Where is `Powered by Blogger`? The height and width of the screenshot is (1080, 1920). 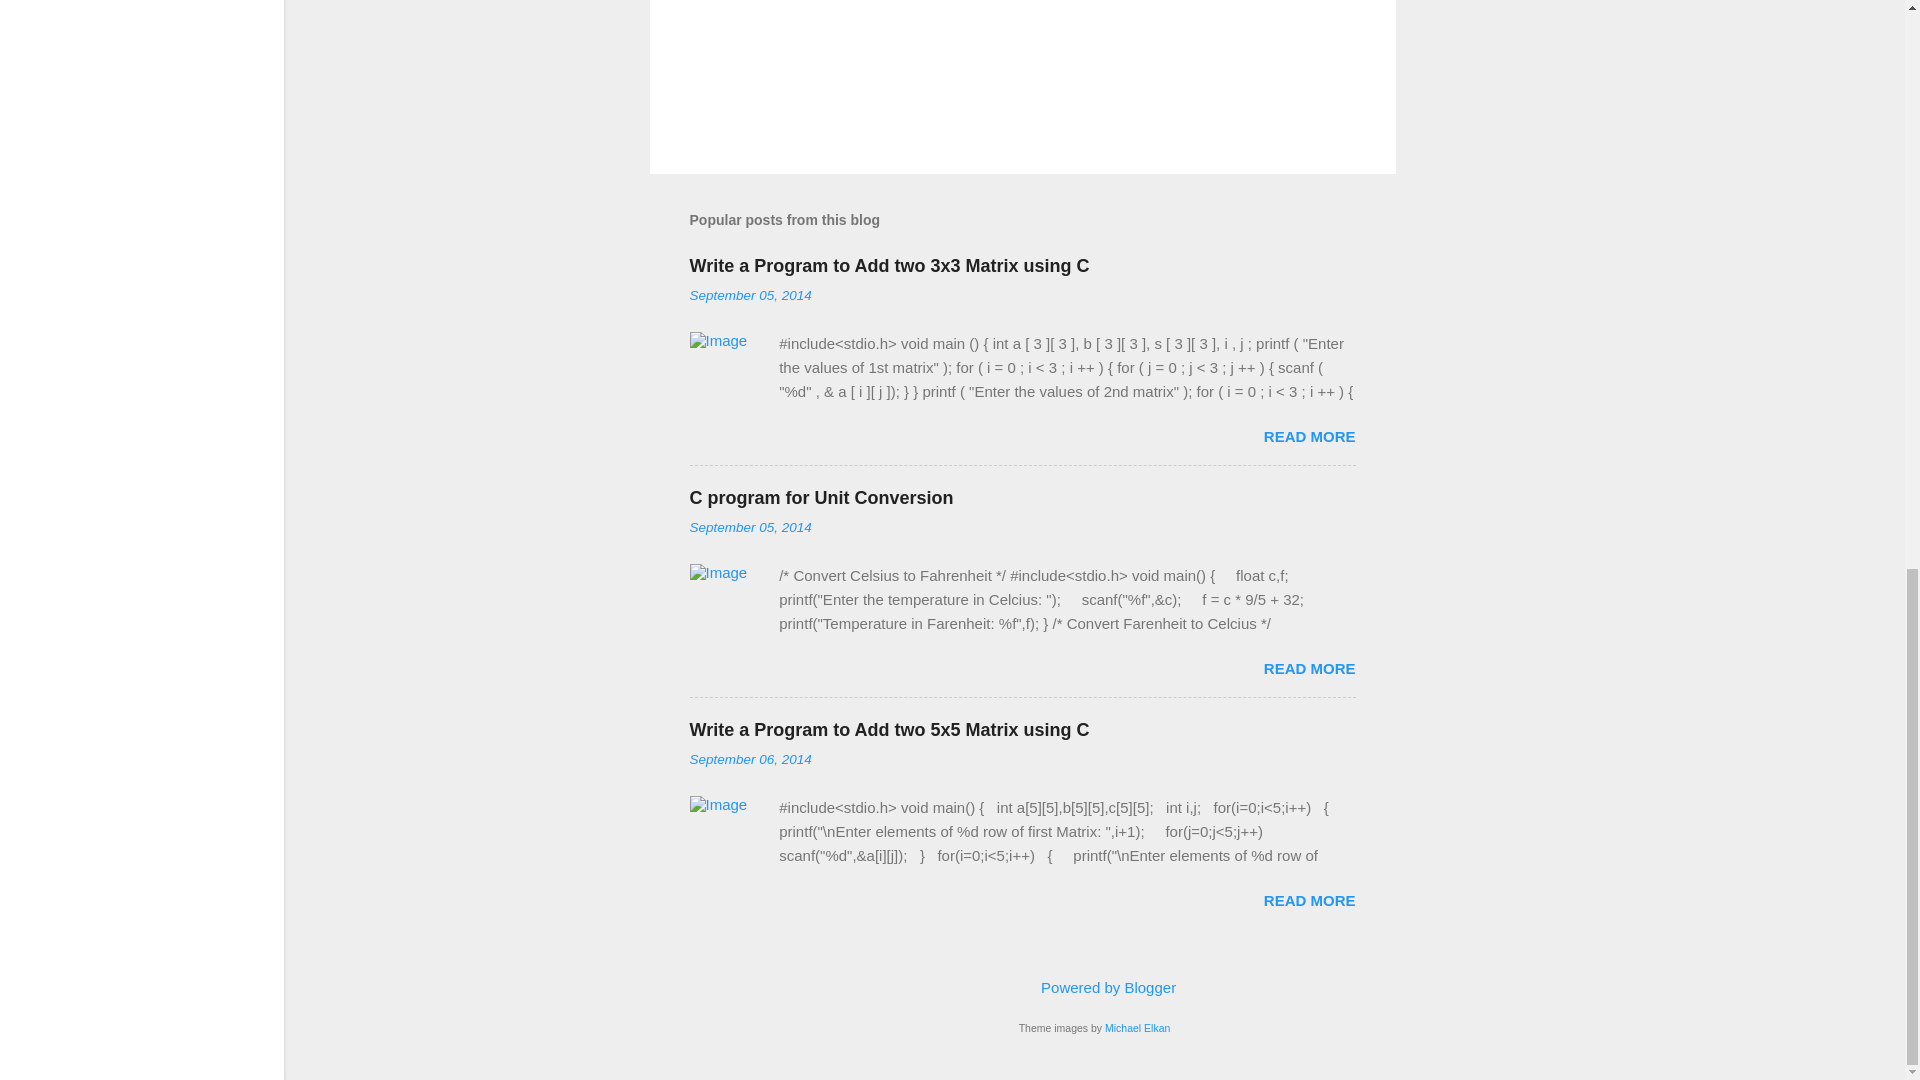 Powered by Blogger is located at coordinates (1094, 986).